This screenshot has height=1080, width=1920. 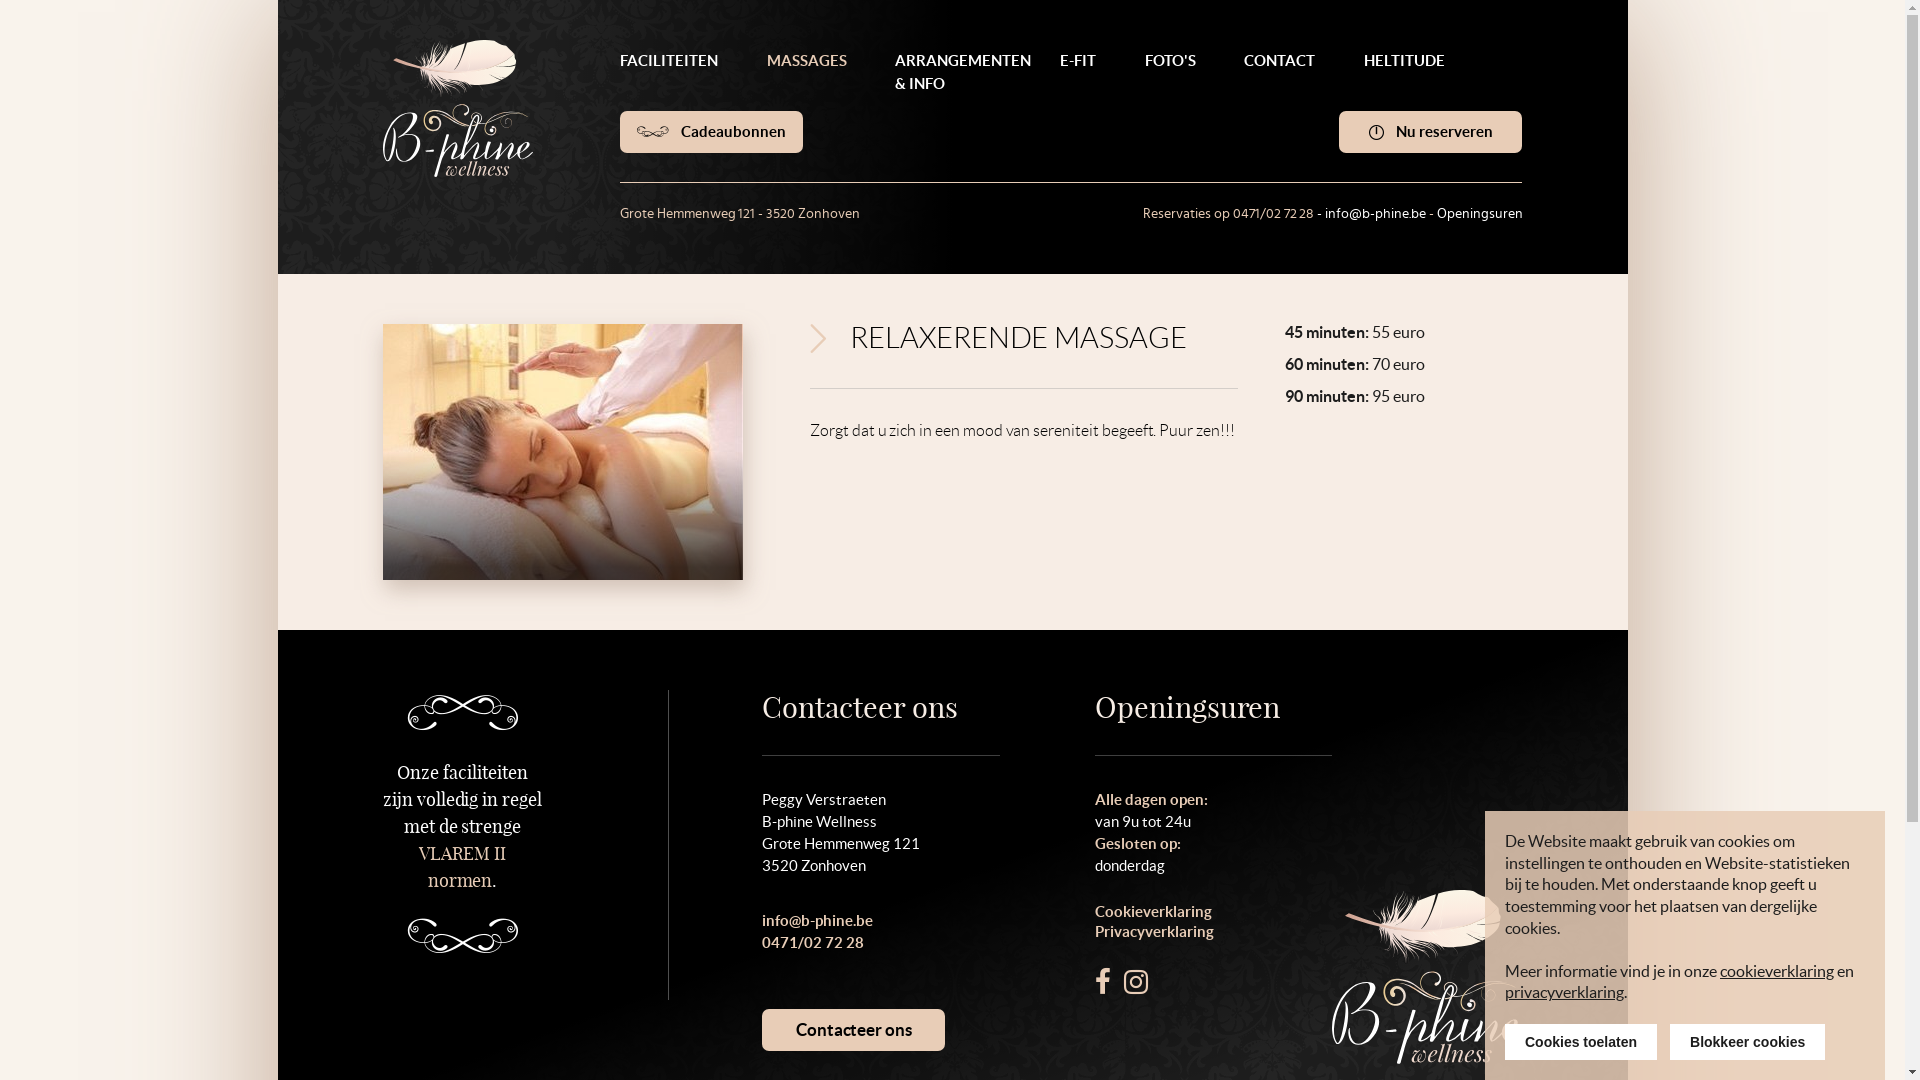 What do you see at coordinates (1564, 992) in the screenshot?
I see `privacyverklaring` at bounding box center [1564, 992].